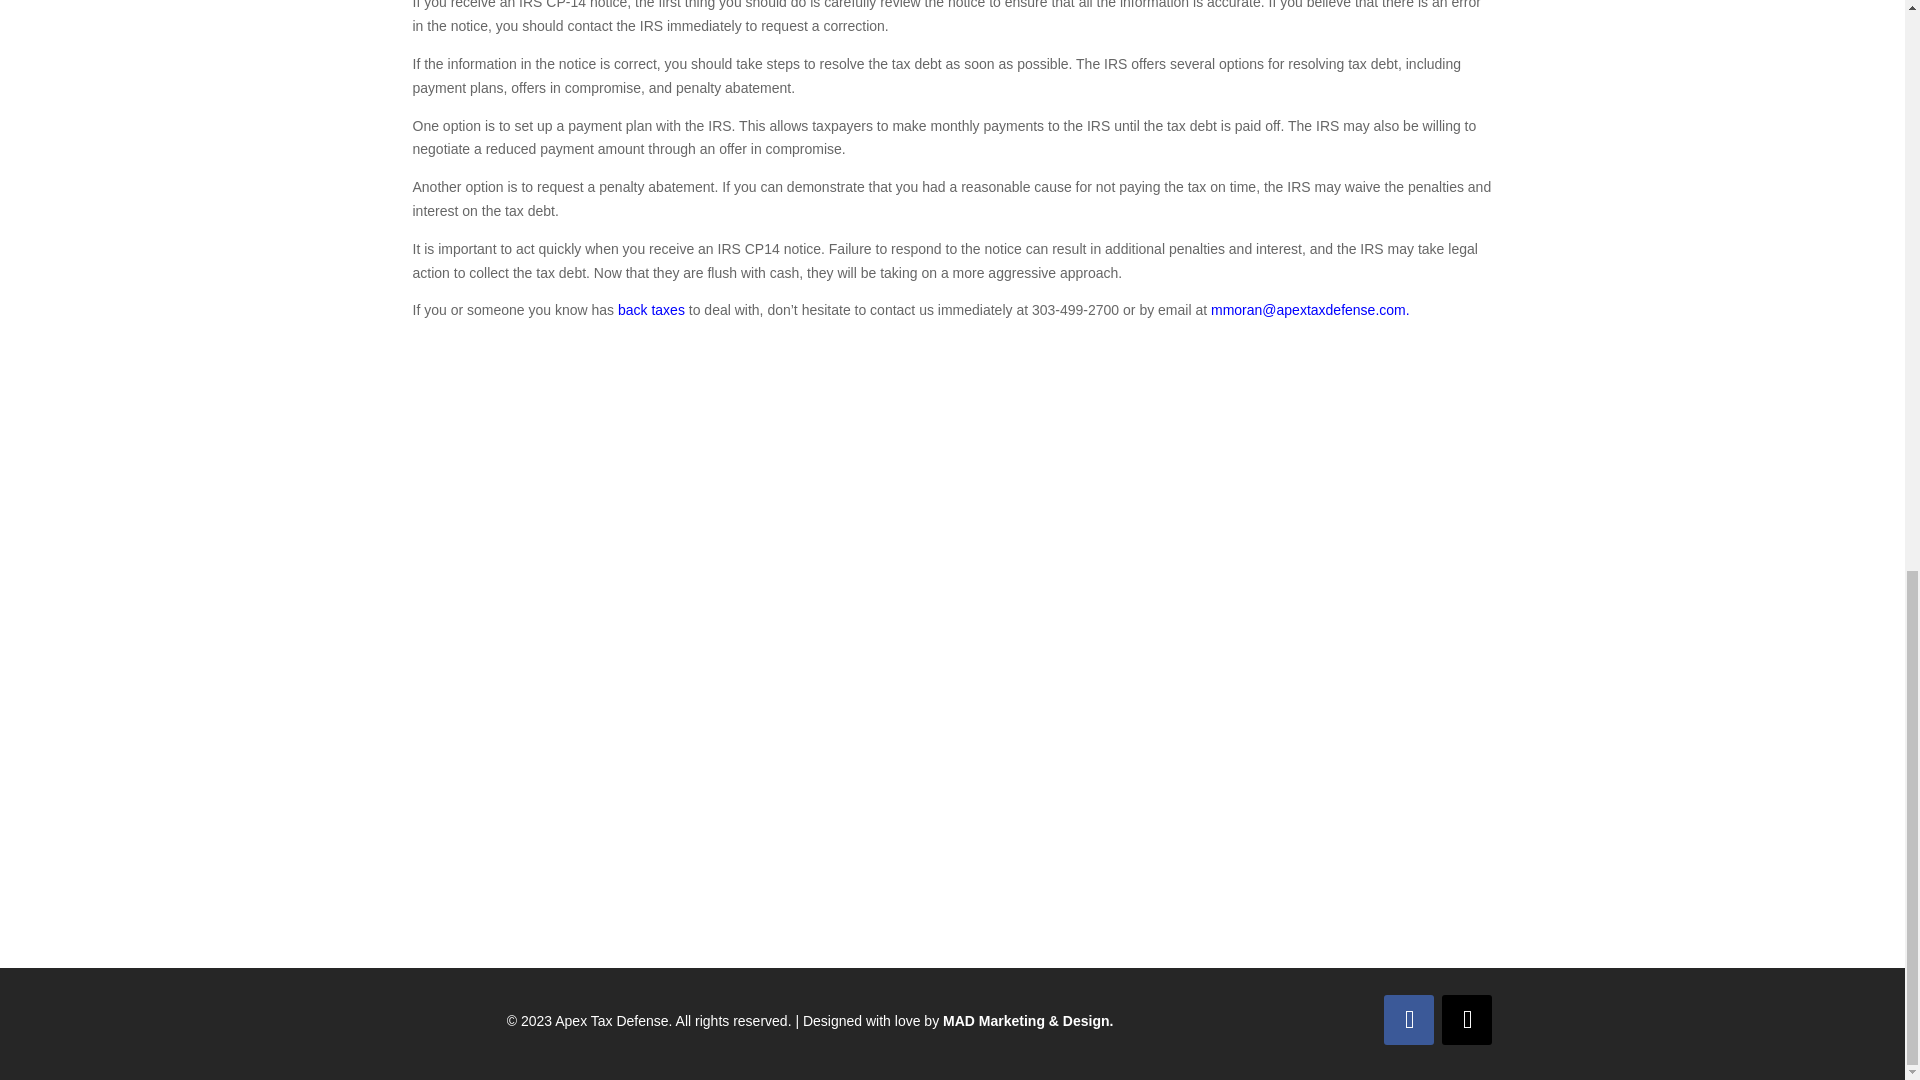 Image resolution: width=1920 pixels, height=1080 pixels. What do you see at coordinates (652, 310) in the screenshot?
I see `back taxes` at bounding box center [652, 310].